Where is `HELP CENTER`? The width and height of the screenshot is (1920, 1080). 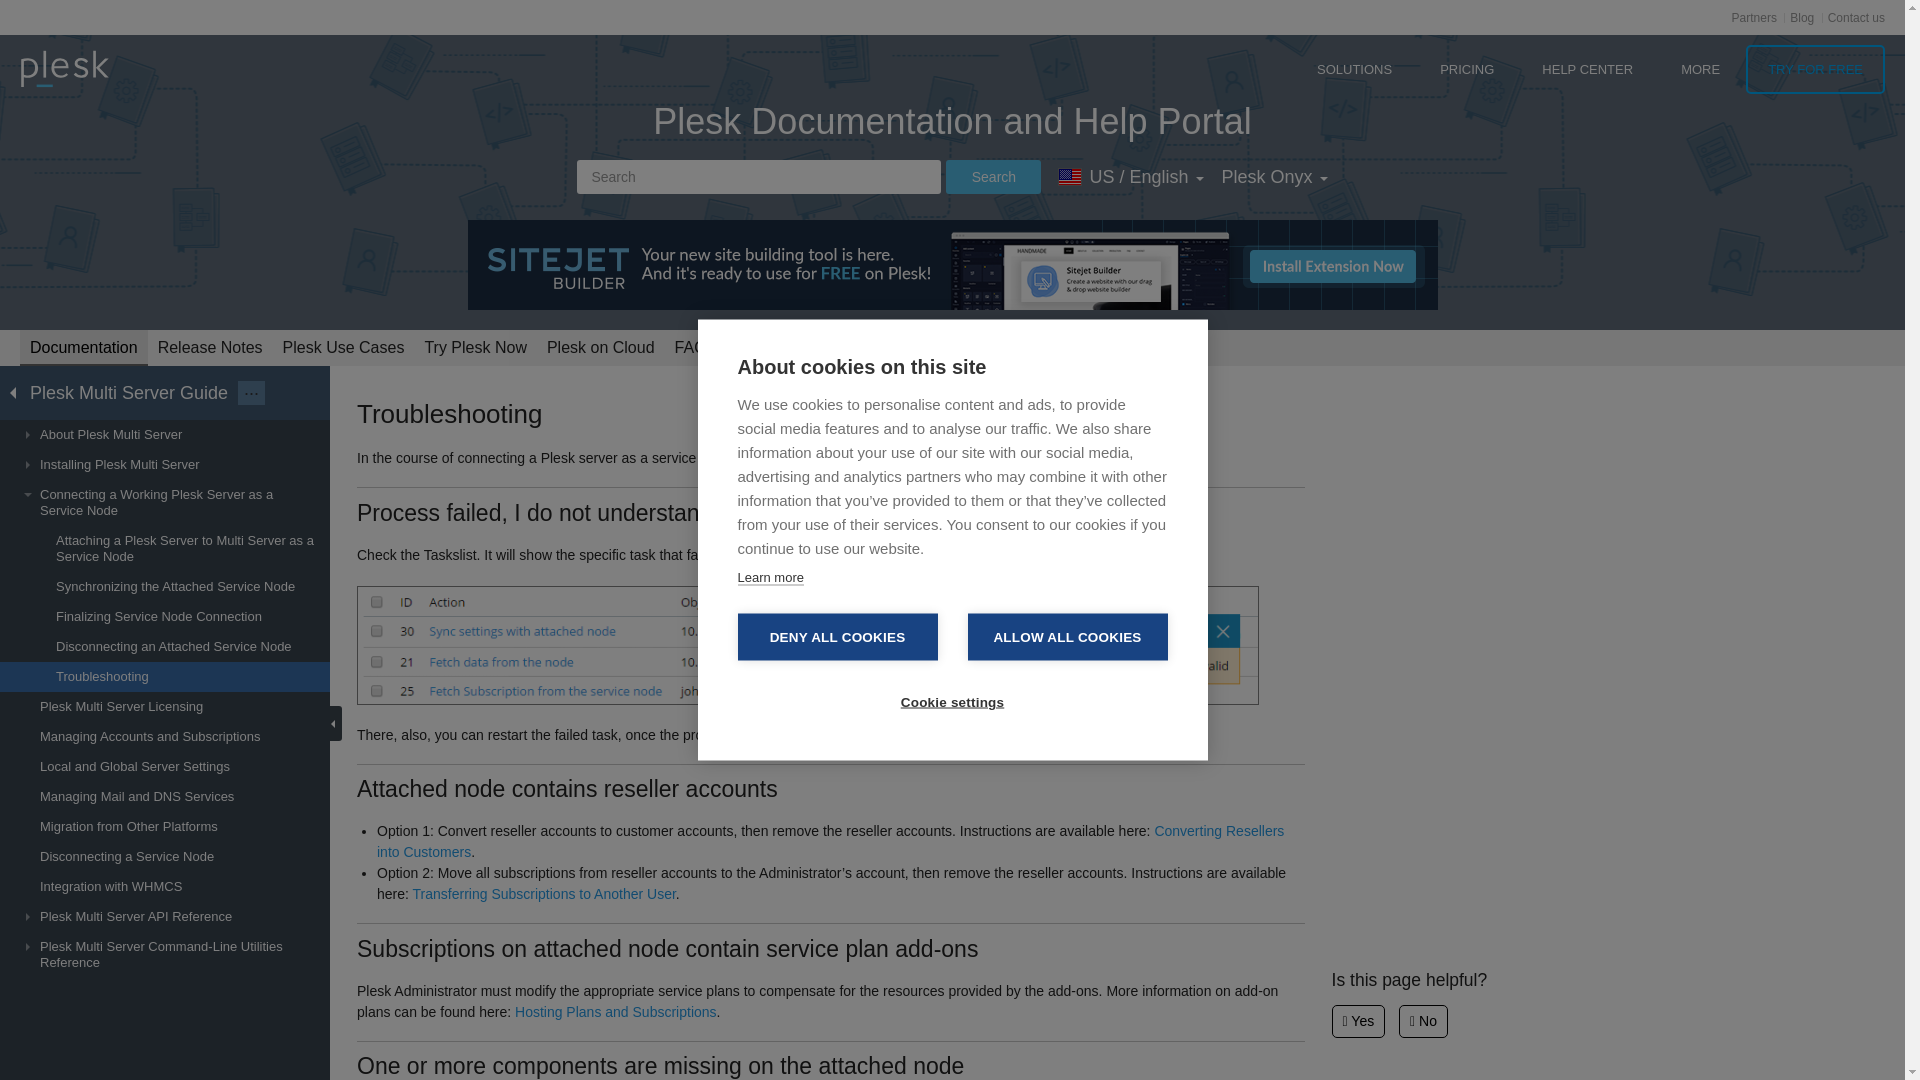 HELP CENTER is located at coordinates (1588, 69).